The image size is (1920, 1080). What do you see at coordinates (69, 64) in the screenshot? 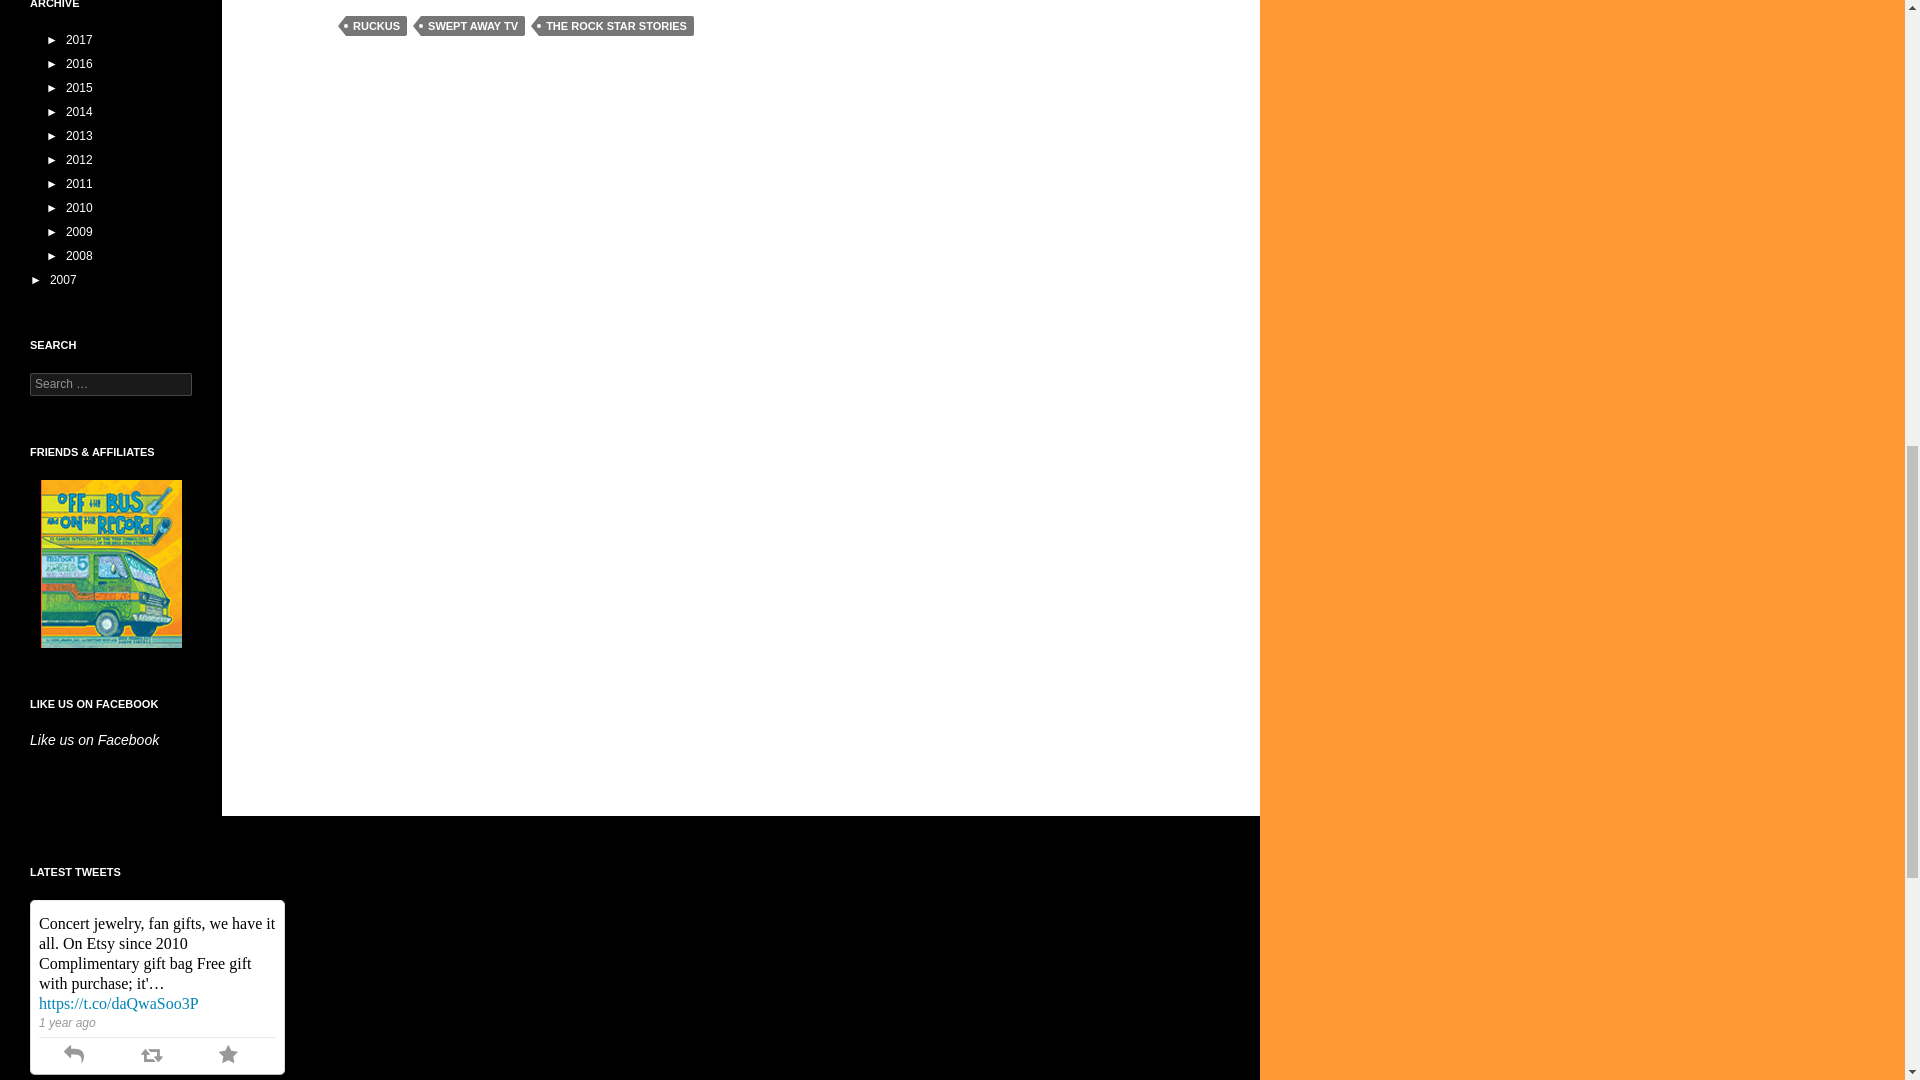
I see `2016` at bounding box center [69, 64].